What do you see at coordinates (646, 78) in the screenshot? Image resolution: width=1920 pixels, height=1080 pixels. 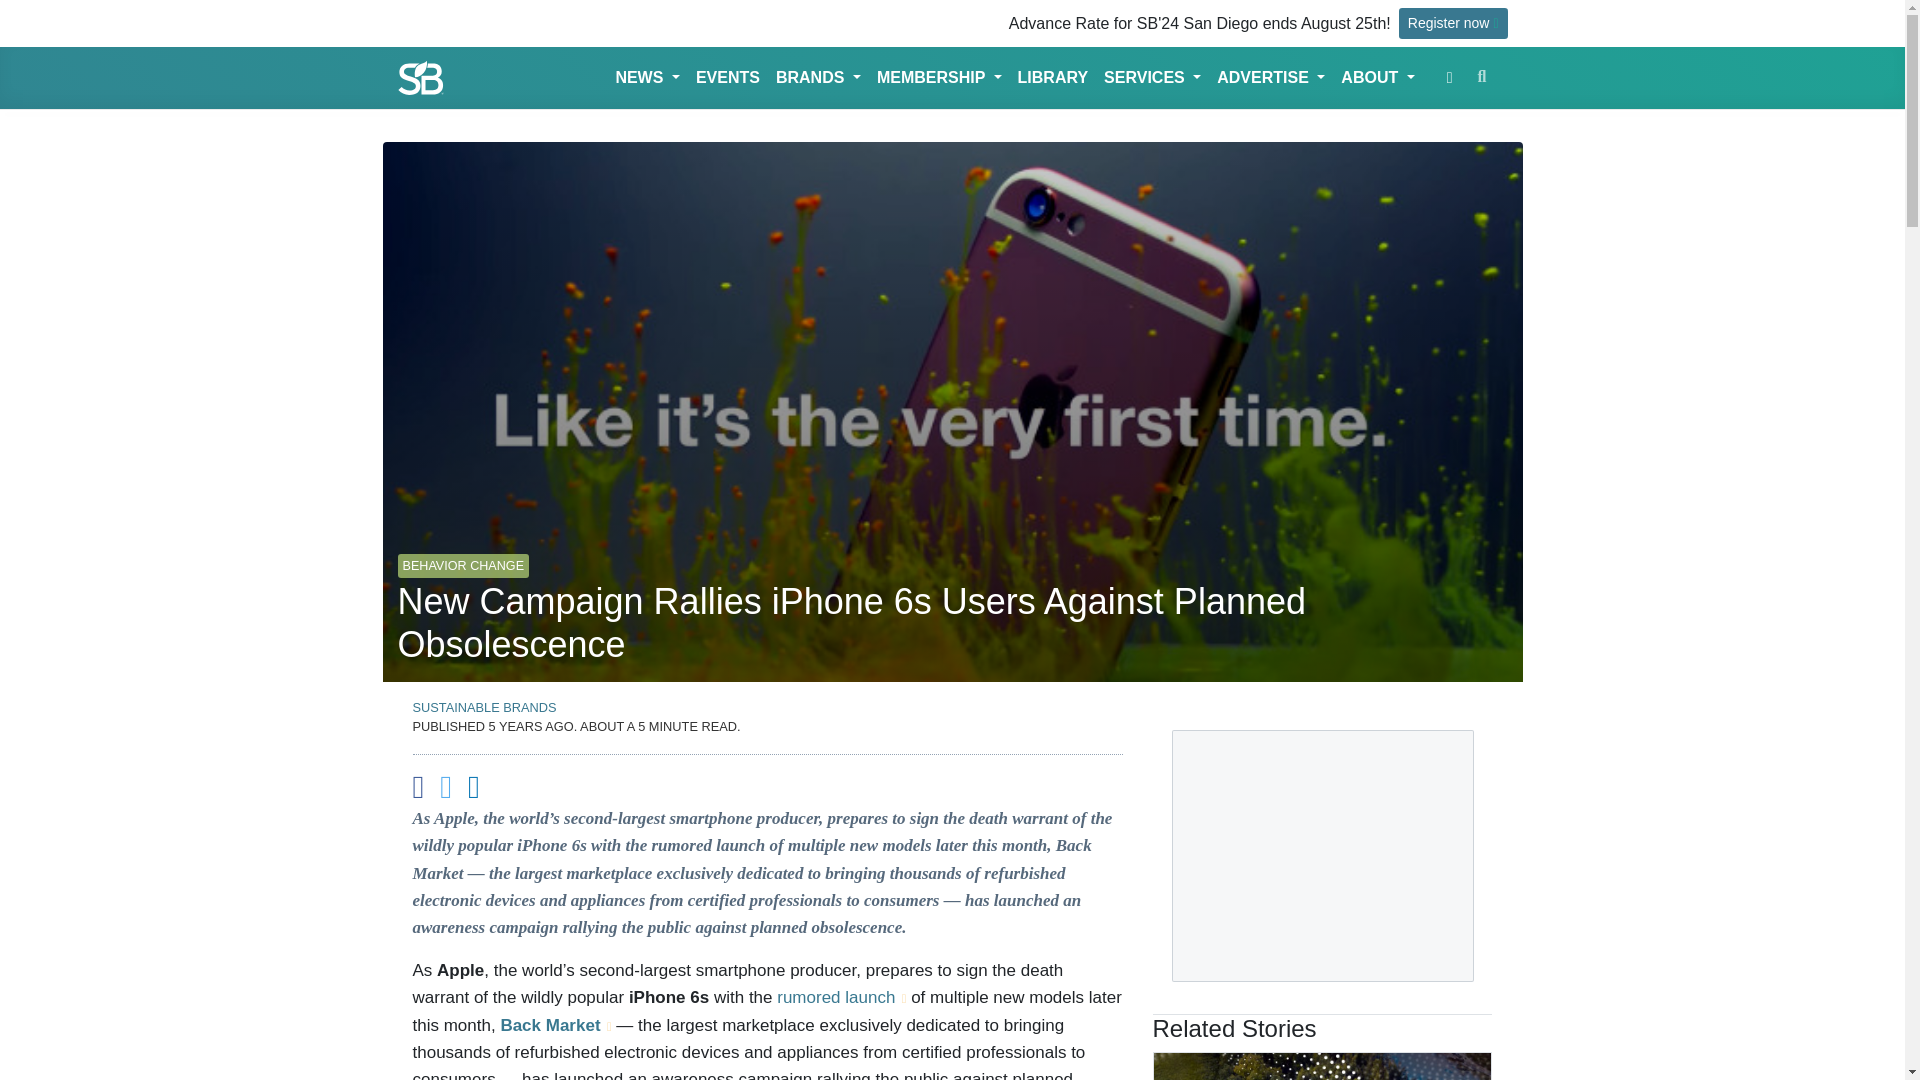 I see `NEWS` at bounding box center [646, 78].